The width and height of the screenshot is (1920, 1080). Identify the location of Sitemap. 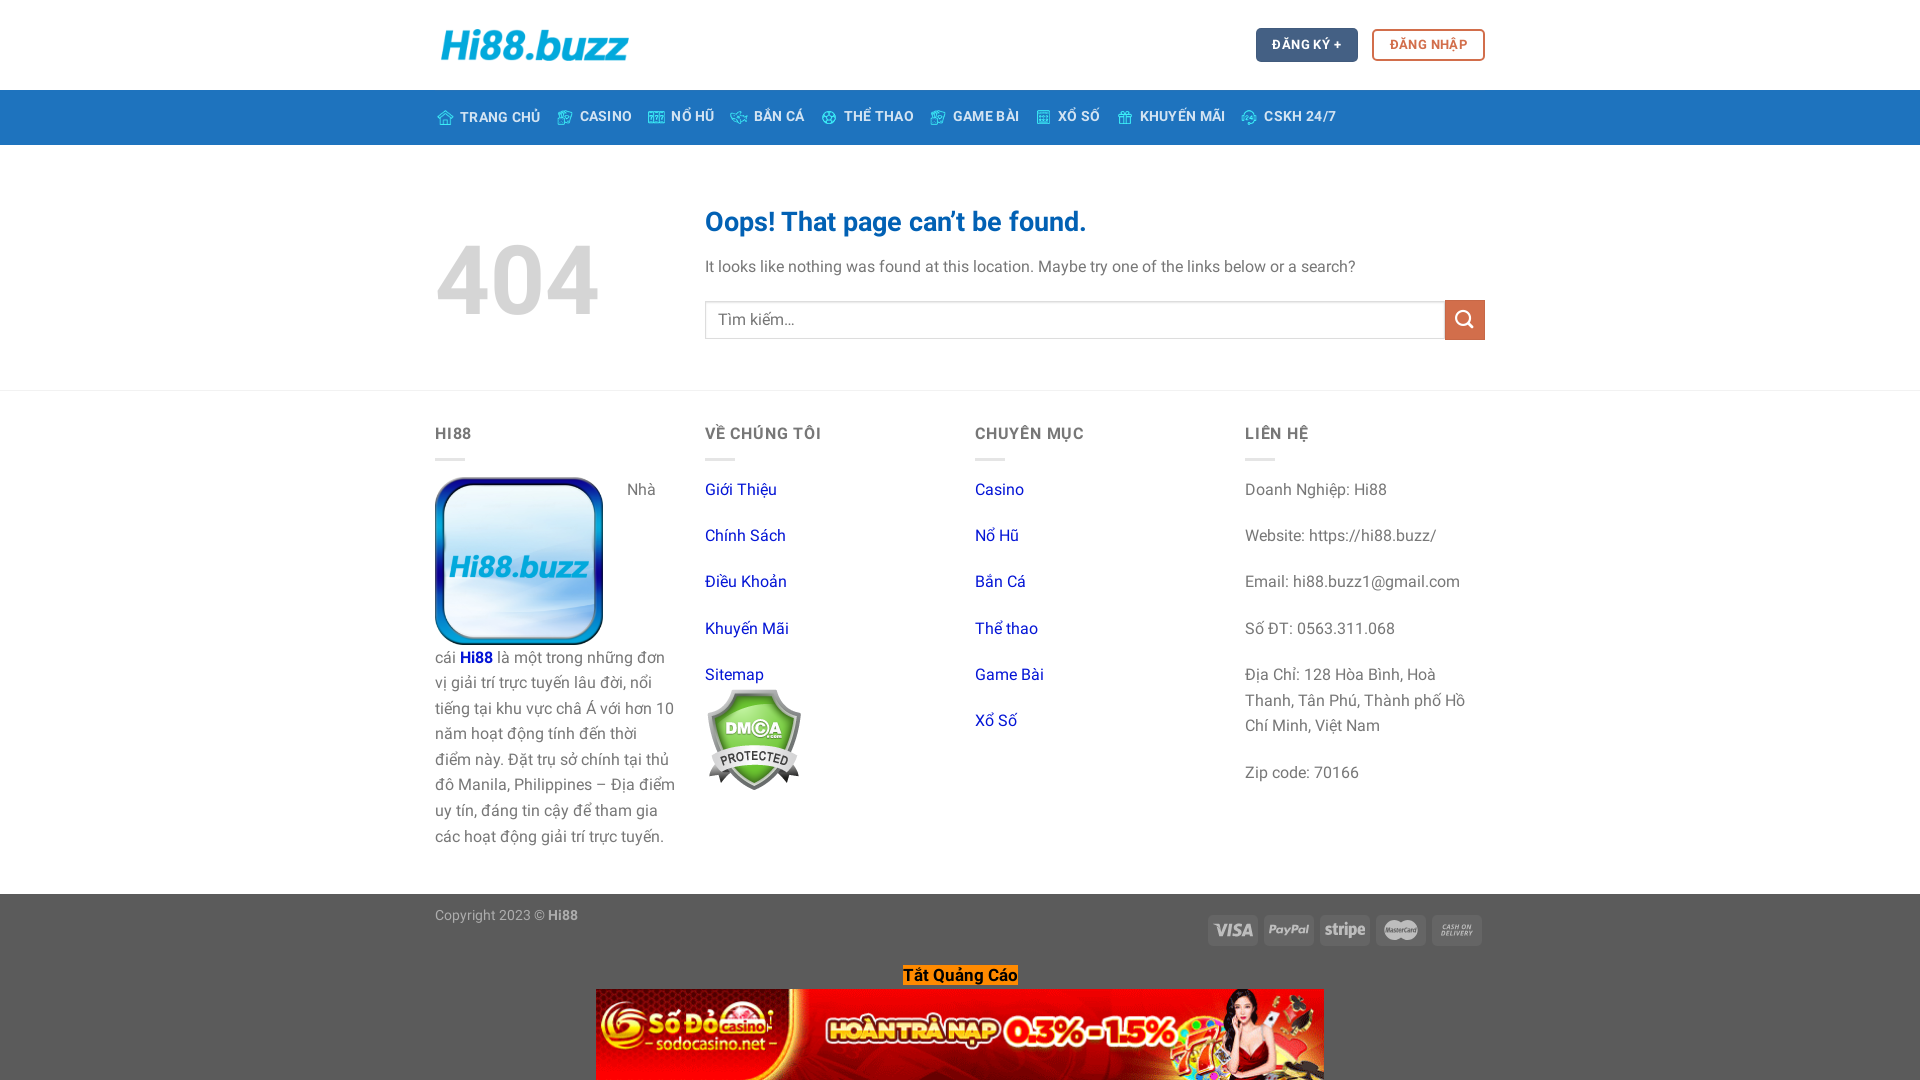
(734, 674).